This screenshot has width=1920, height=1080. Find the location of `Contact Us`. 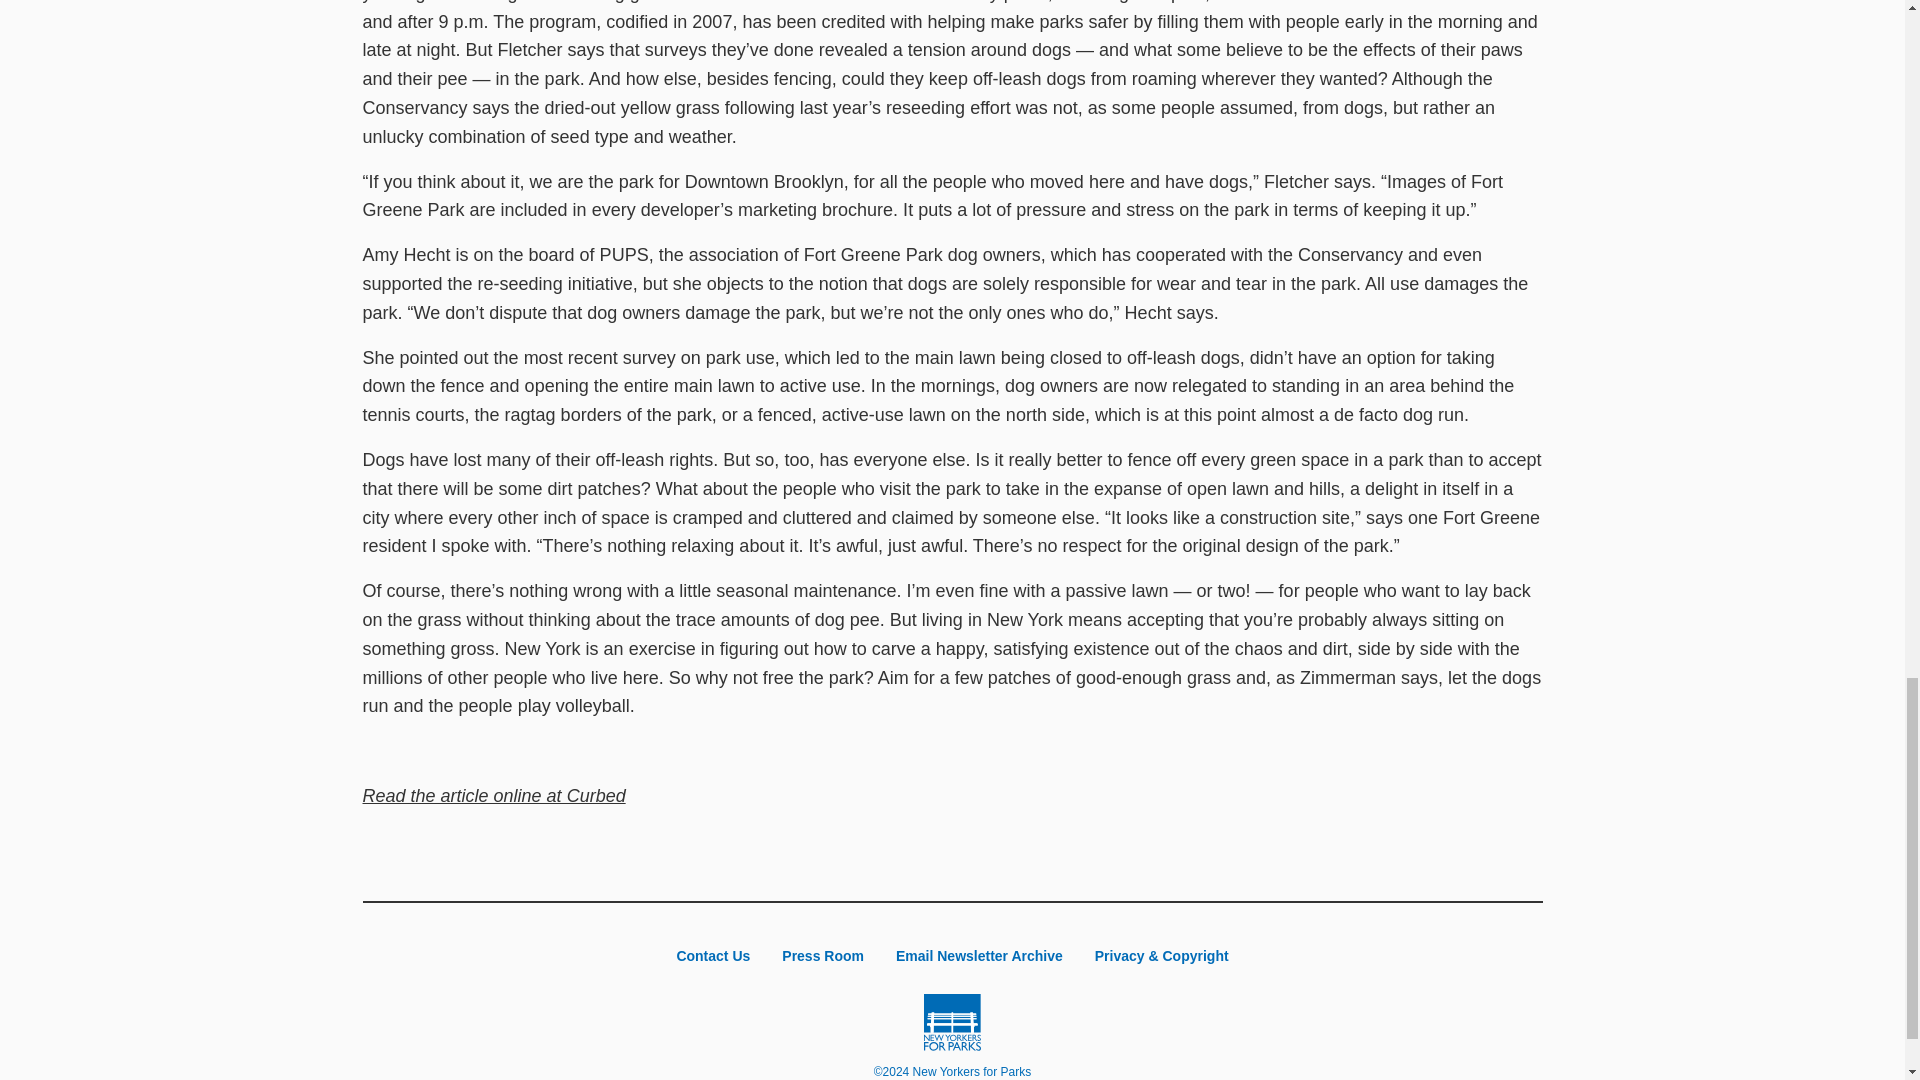

Contact Us is located at coordinates (713, 956).